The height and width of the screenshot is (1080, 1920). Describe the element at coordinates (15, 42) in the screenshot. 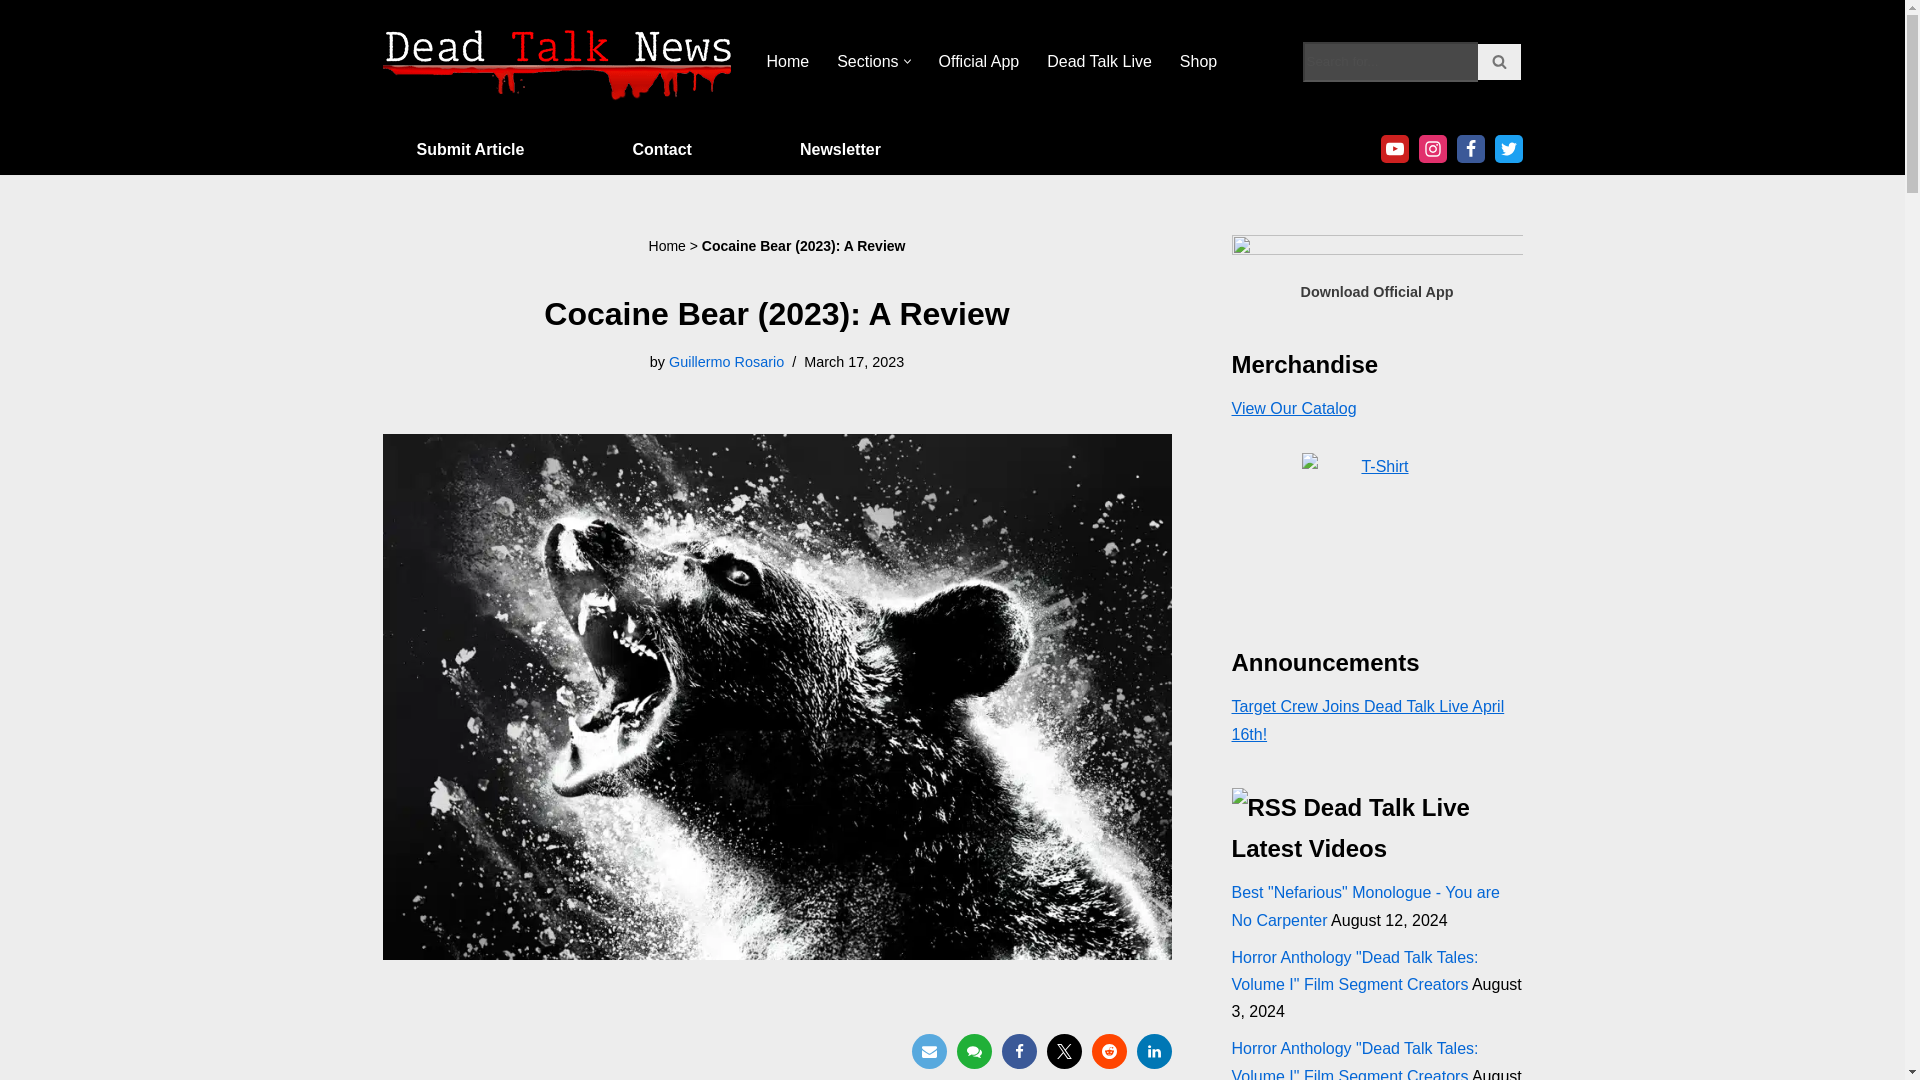

I see `Skip to content` at that location.